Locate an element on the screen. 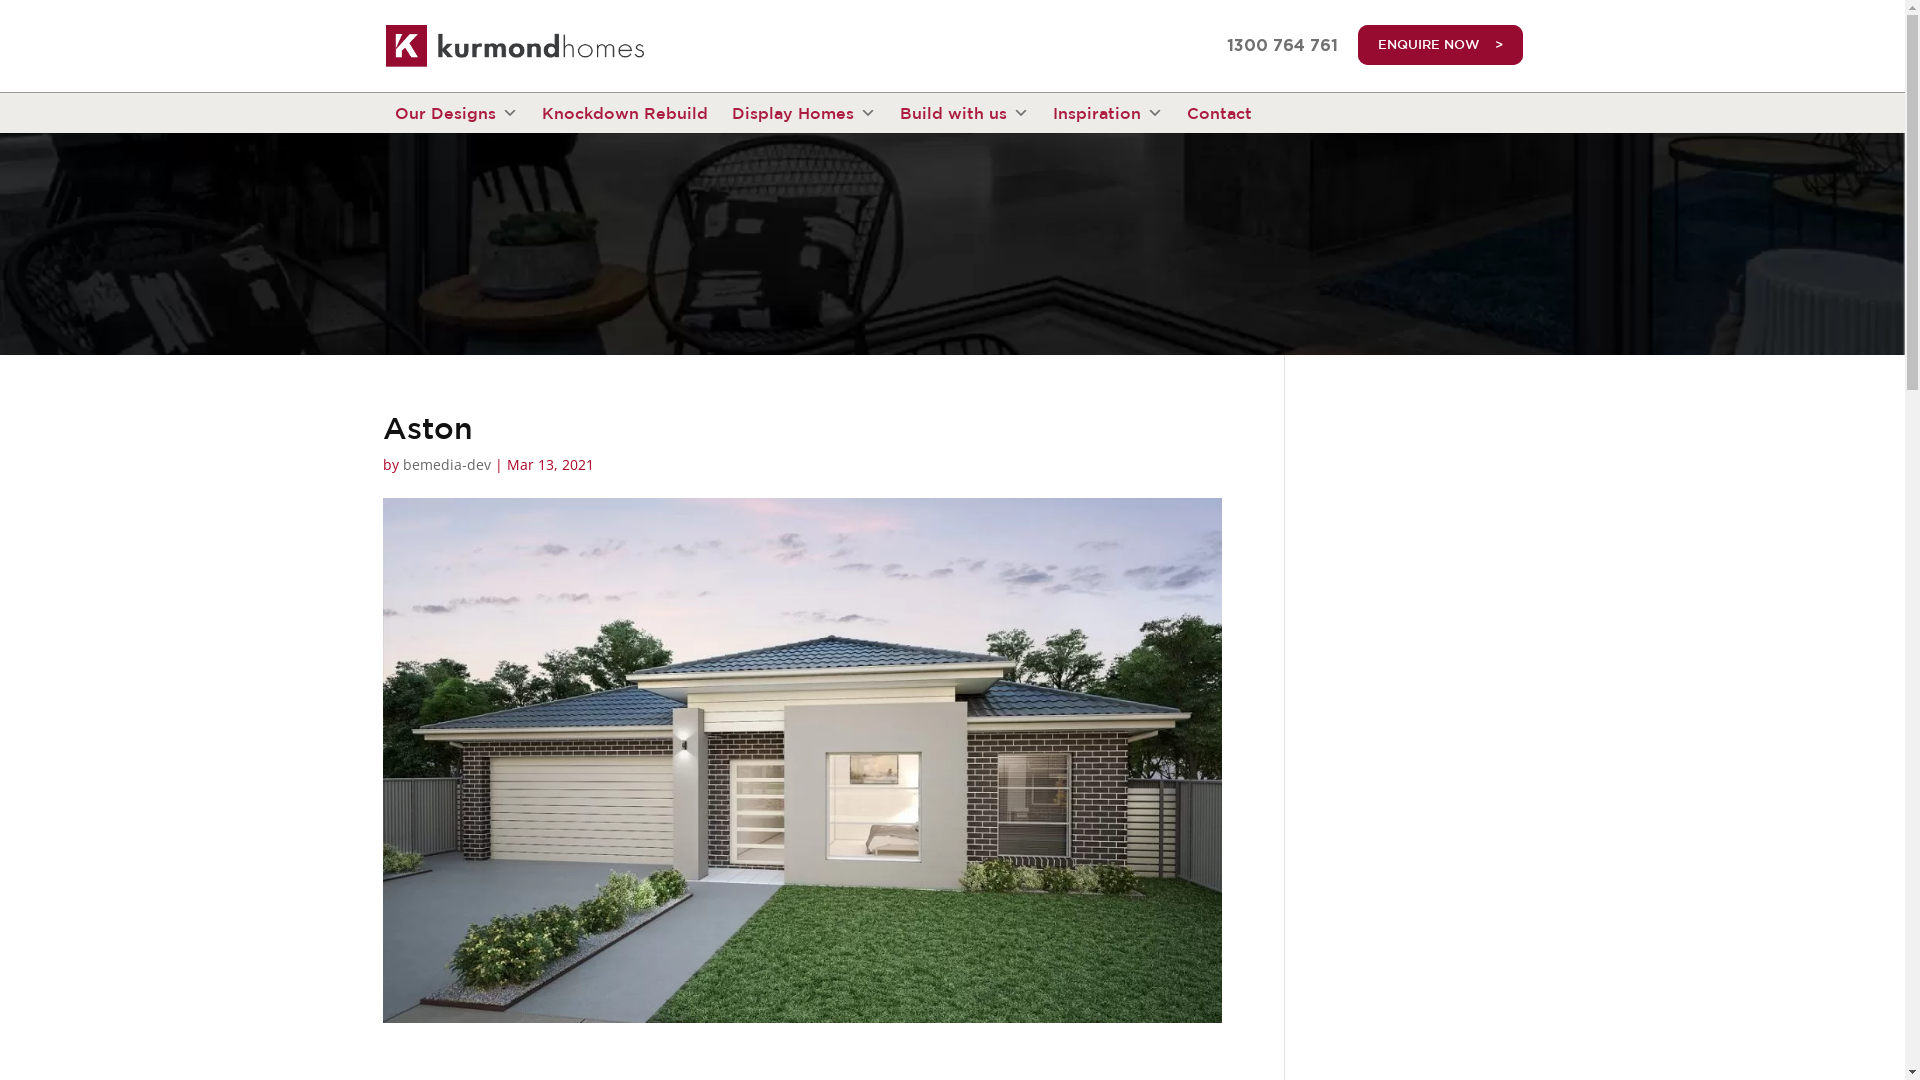 The height and width of the screenshot is (1080, 1920). Knockdown Rebuild is located at coordinates (625, 113).